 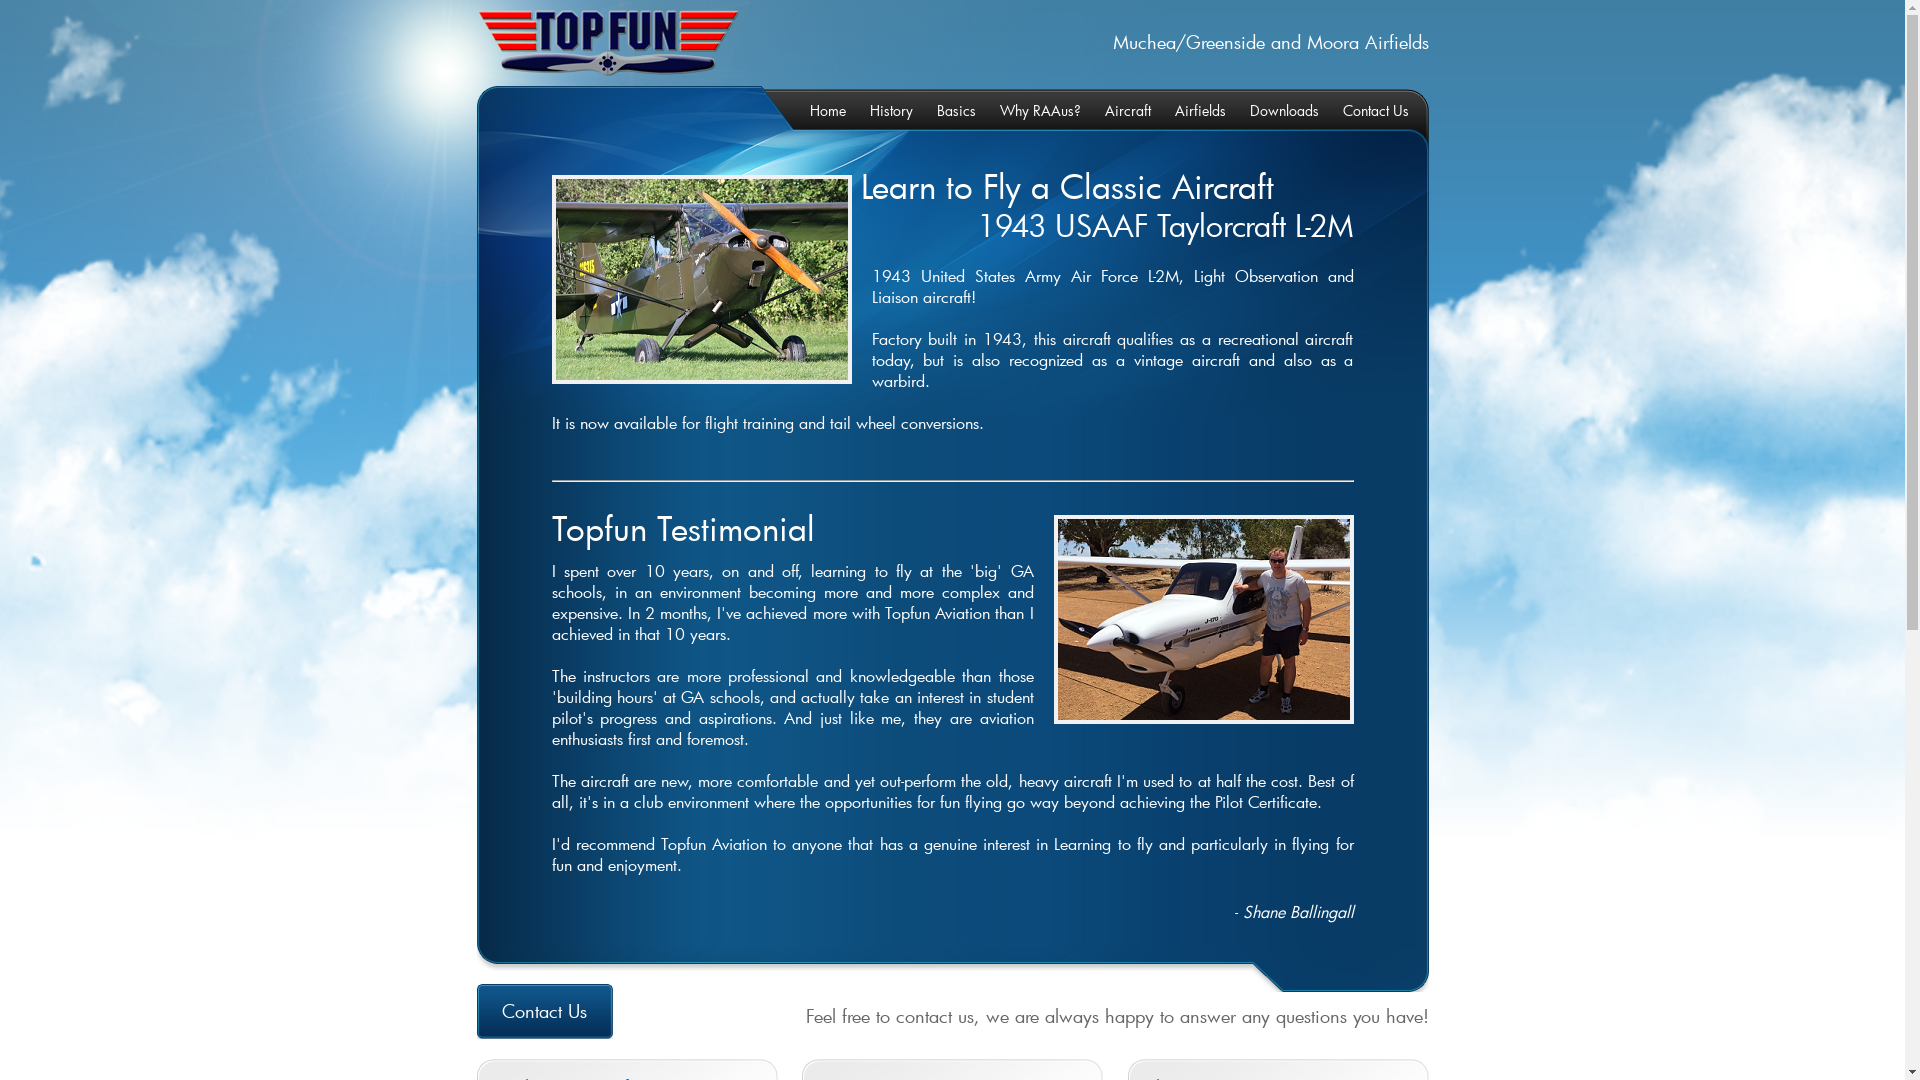 I want to click on Why RAAus?, so click(x=1030, y=110).